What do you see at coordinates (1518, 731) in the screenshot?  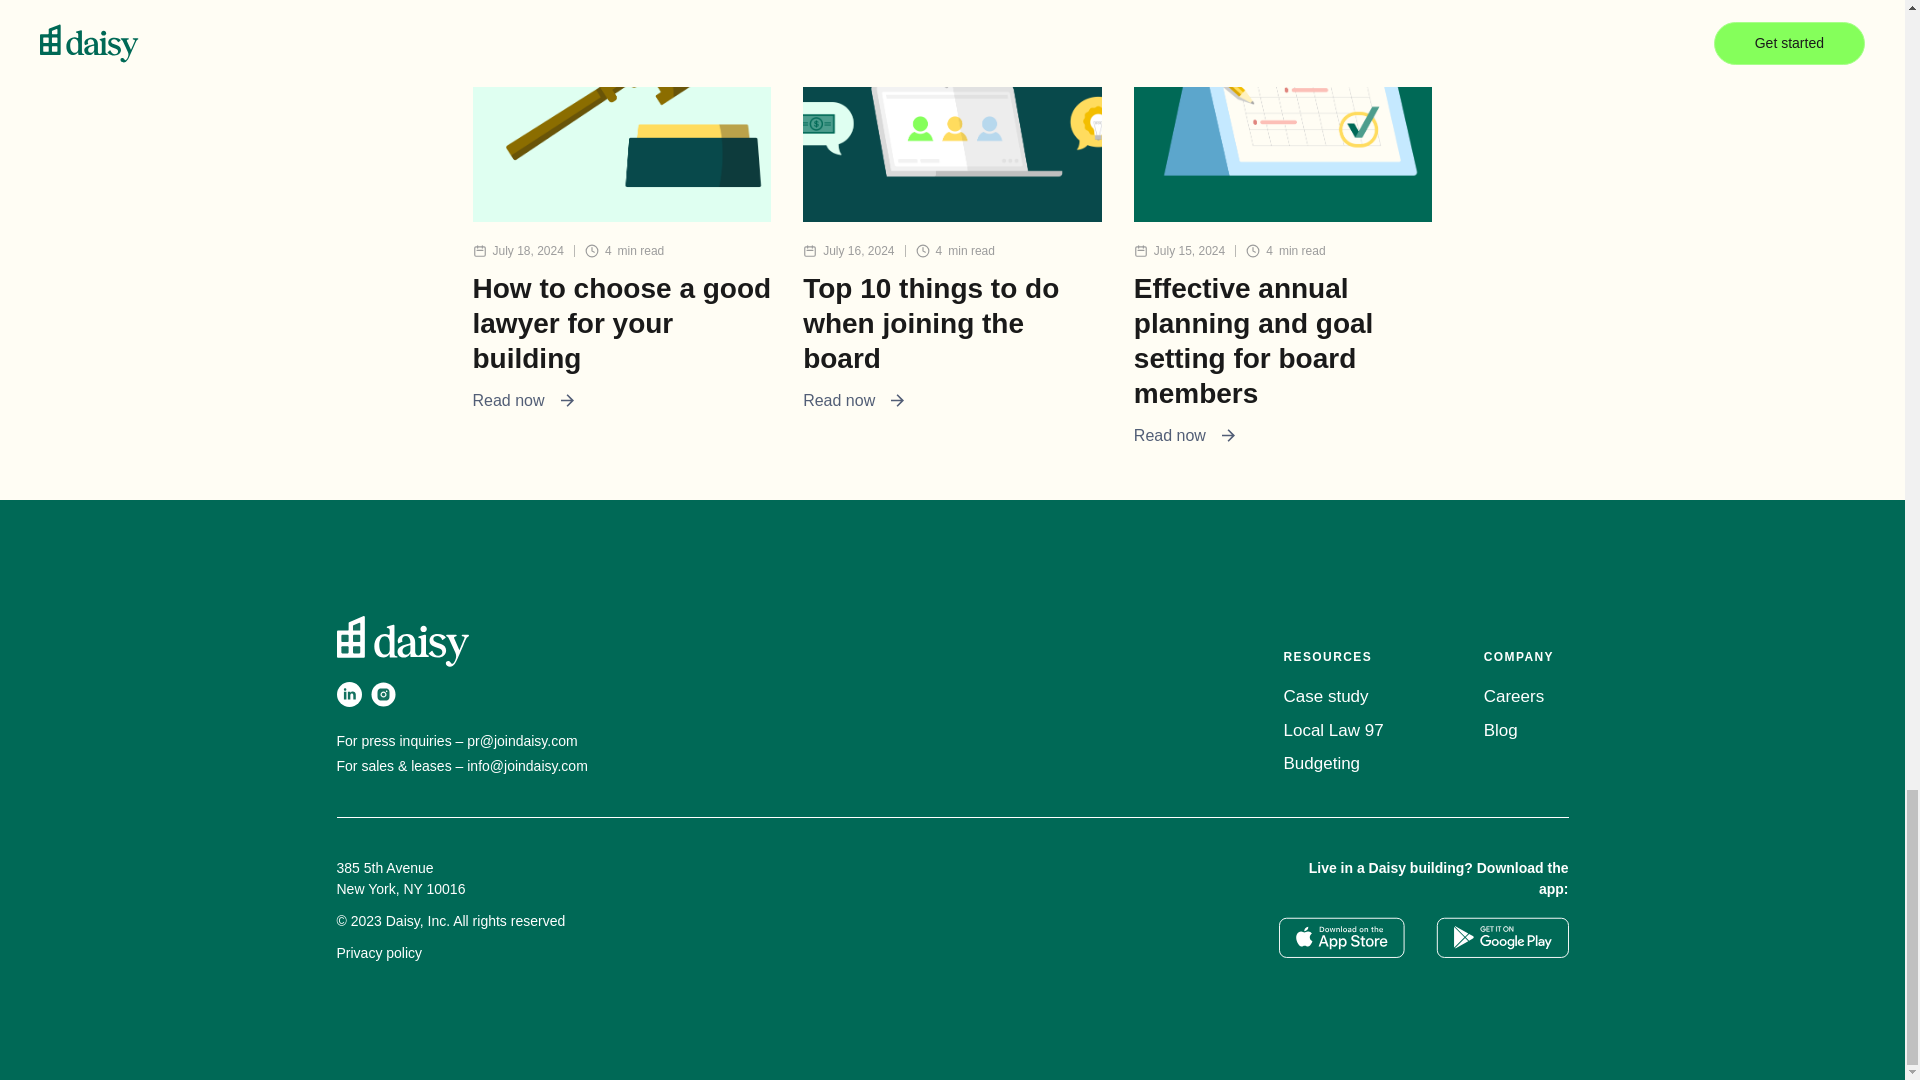 I see `Blog` at bounding box center [1518, 731].